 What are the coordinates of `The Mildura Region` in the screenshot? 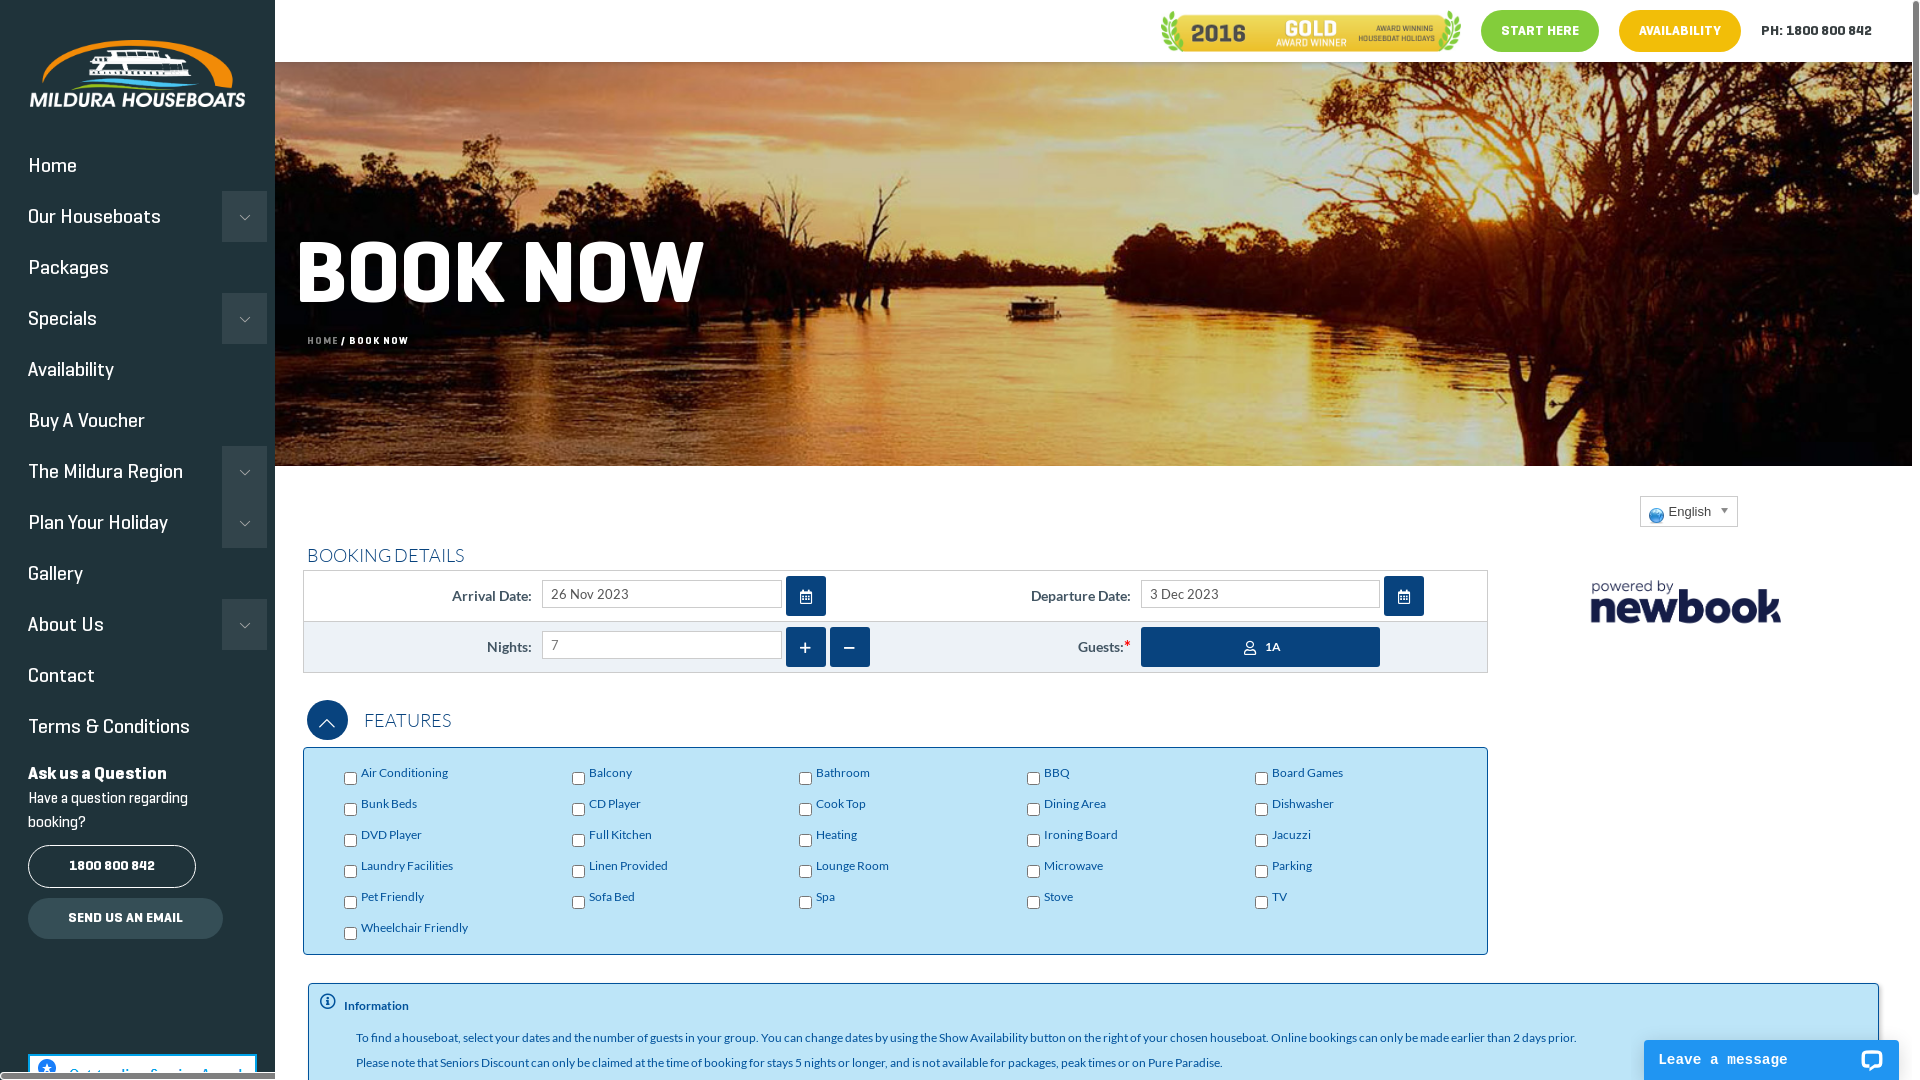 It's located at (134, 472).